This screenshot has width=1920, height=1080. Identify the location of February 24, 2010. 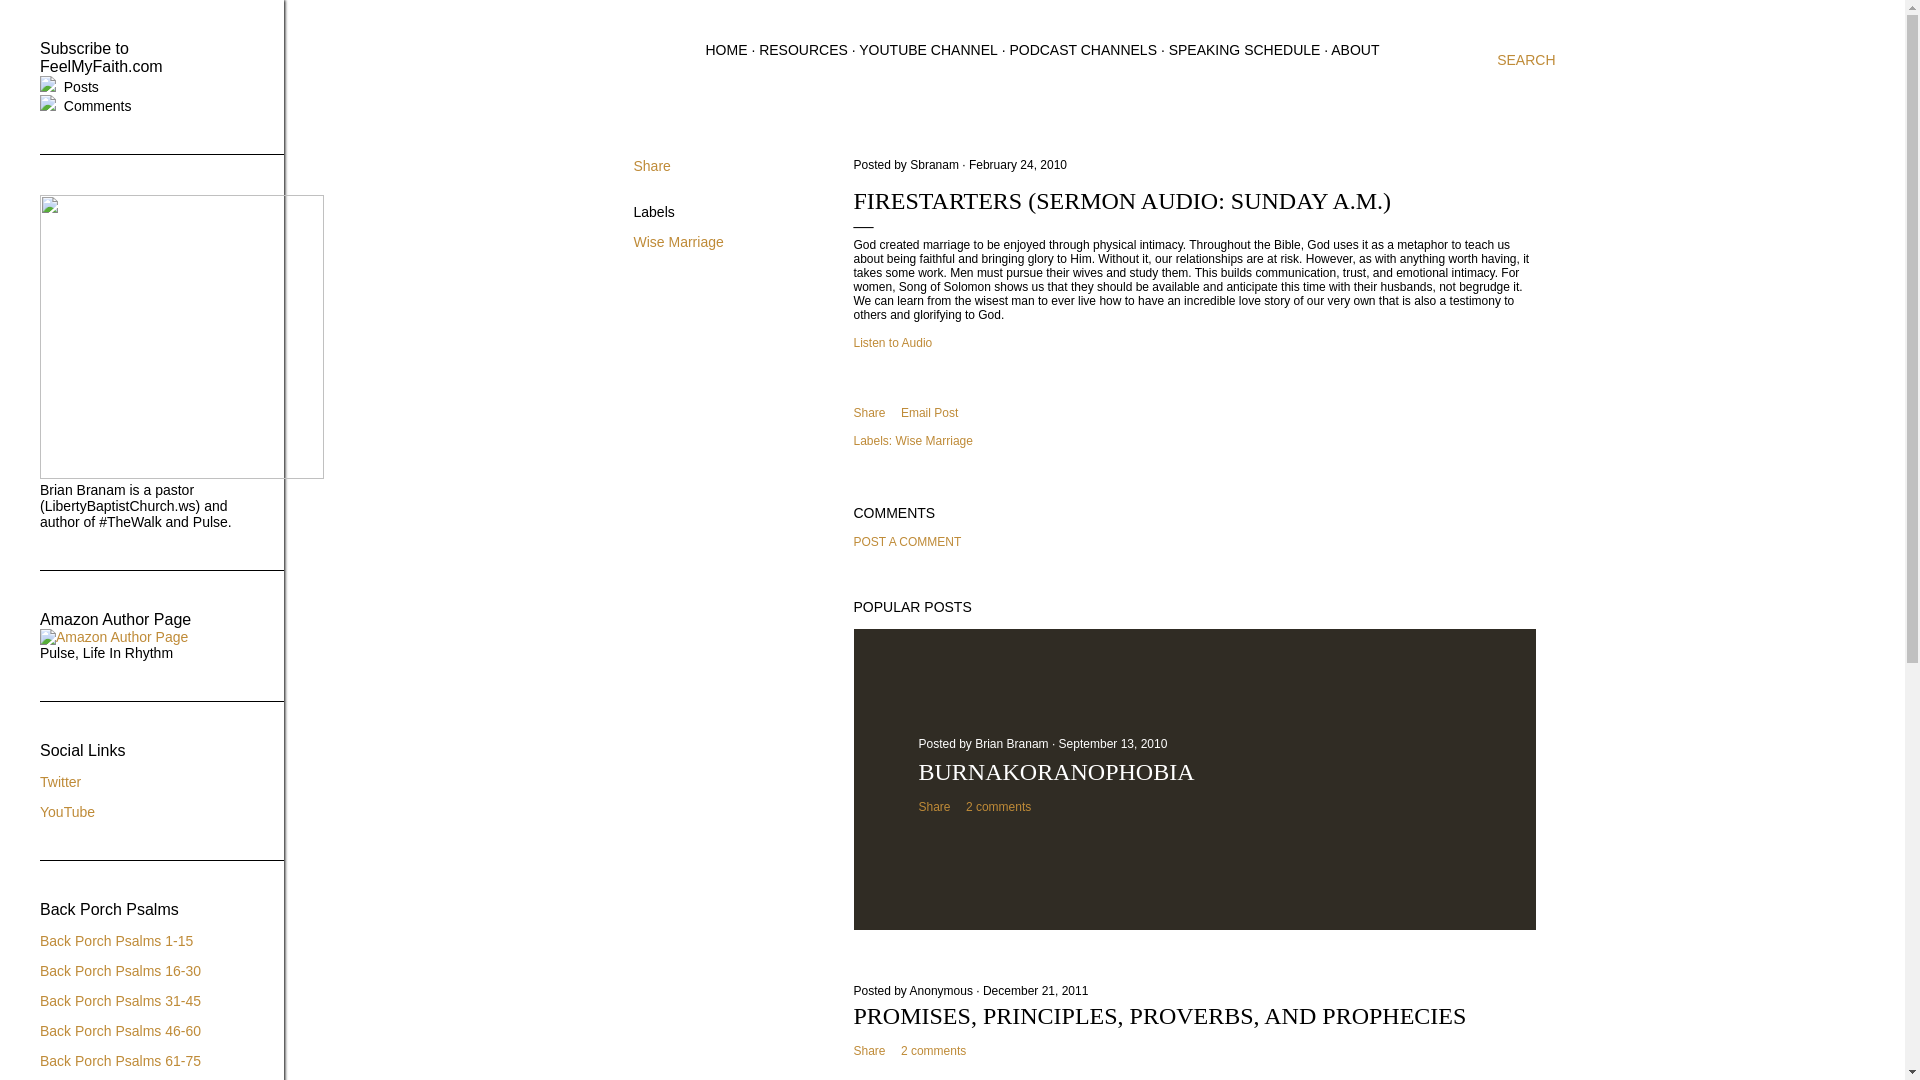
(1018, 164).